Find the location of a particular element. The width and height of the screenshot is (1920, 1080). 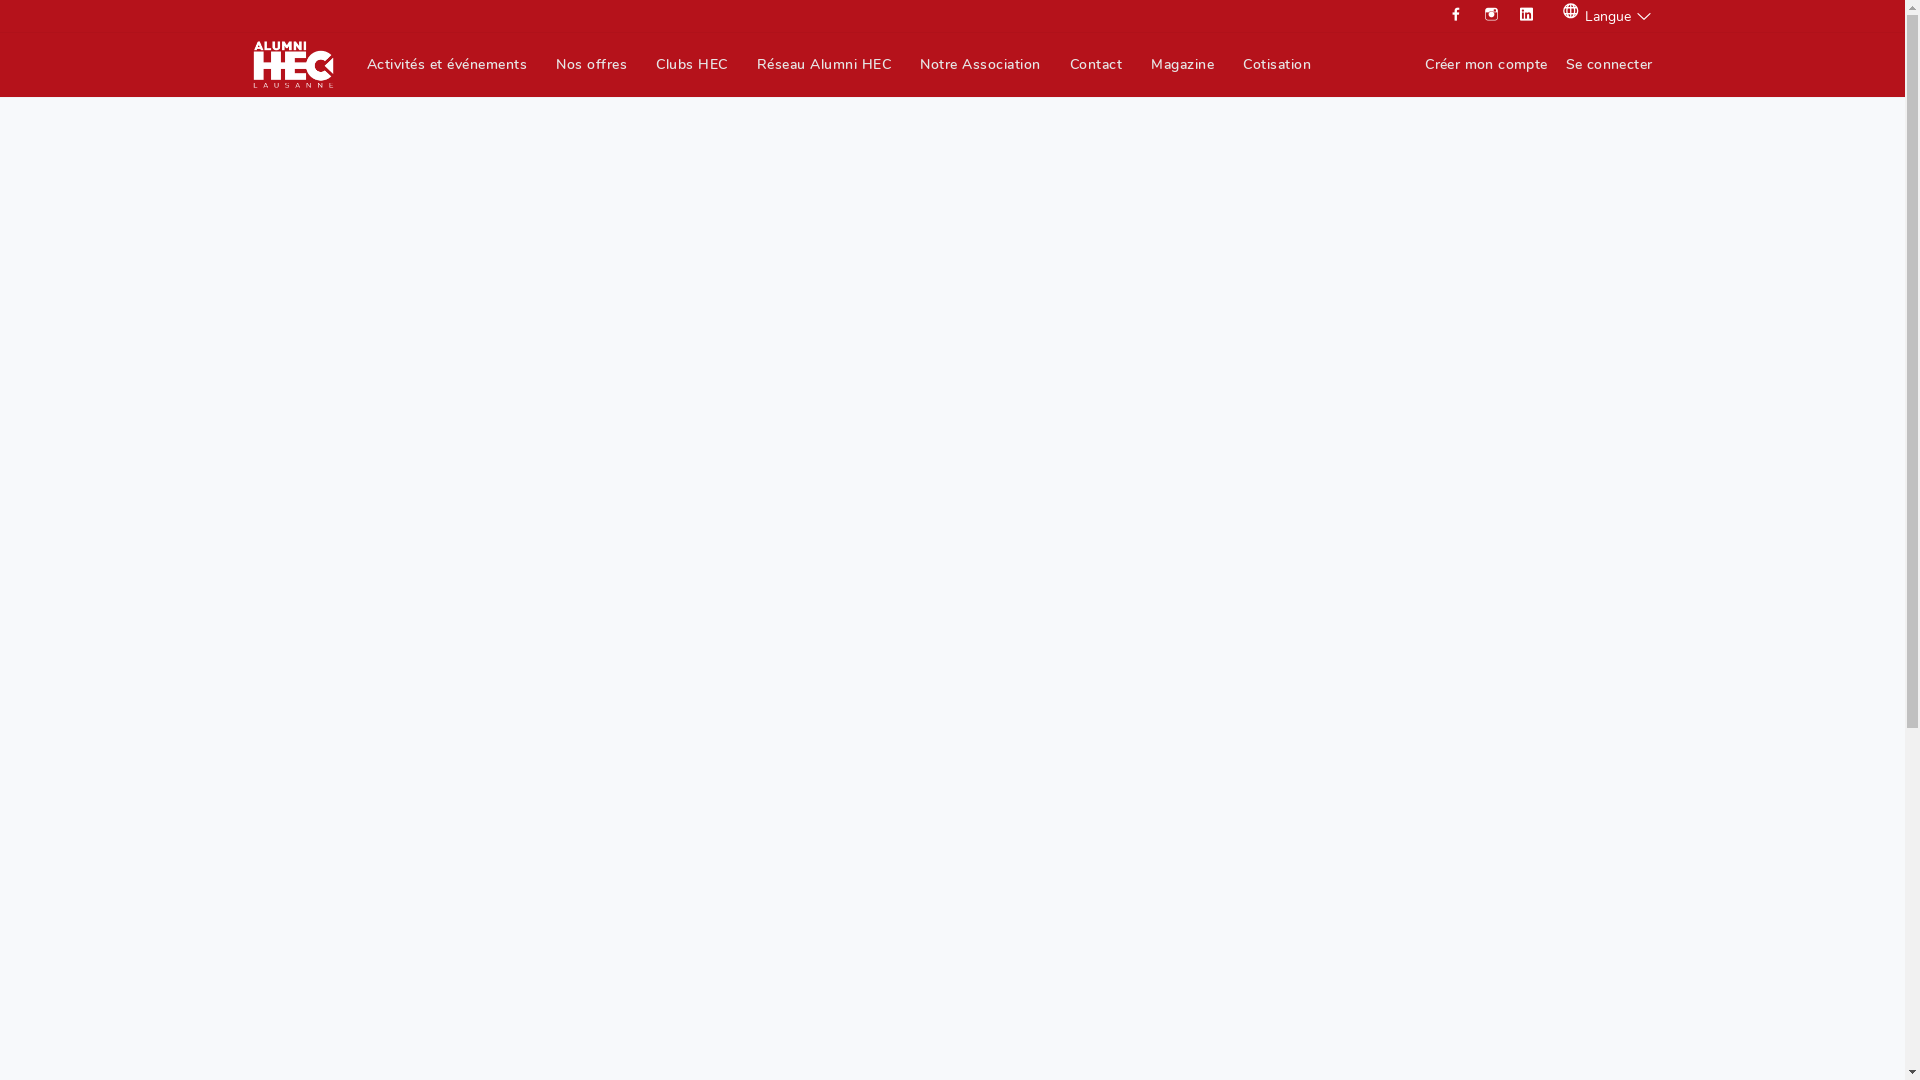

Contact is located at coordinates (1096, 64).